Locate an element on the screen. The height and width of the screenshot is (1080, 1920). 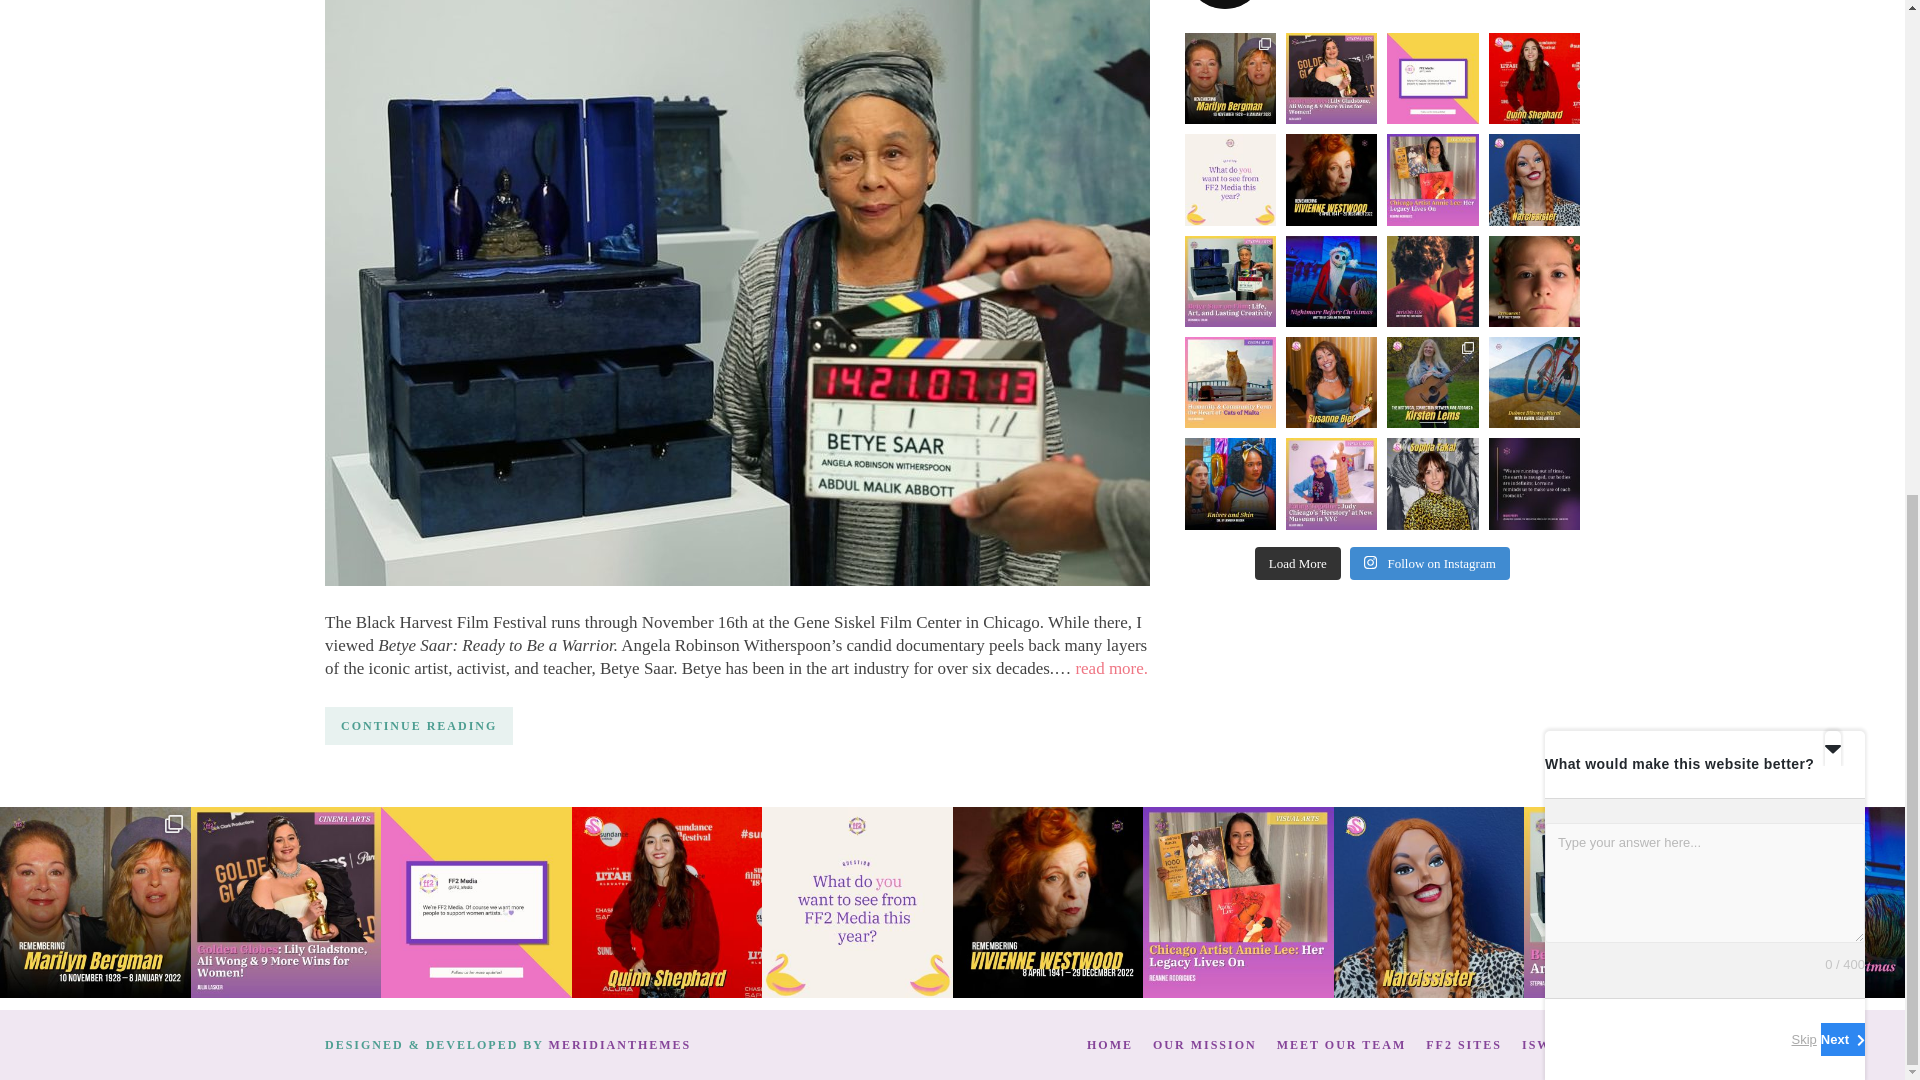
read more. is located at coordinates (1112, 668).